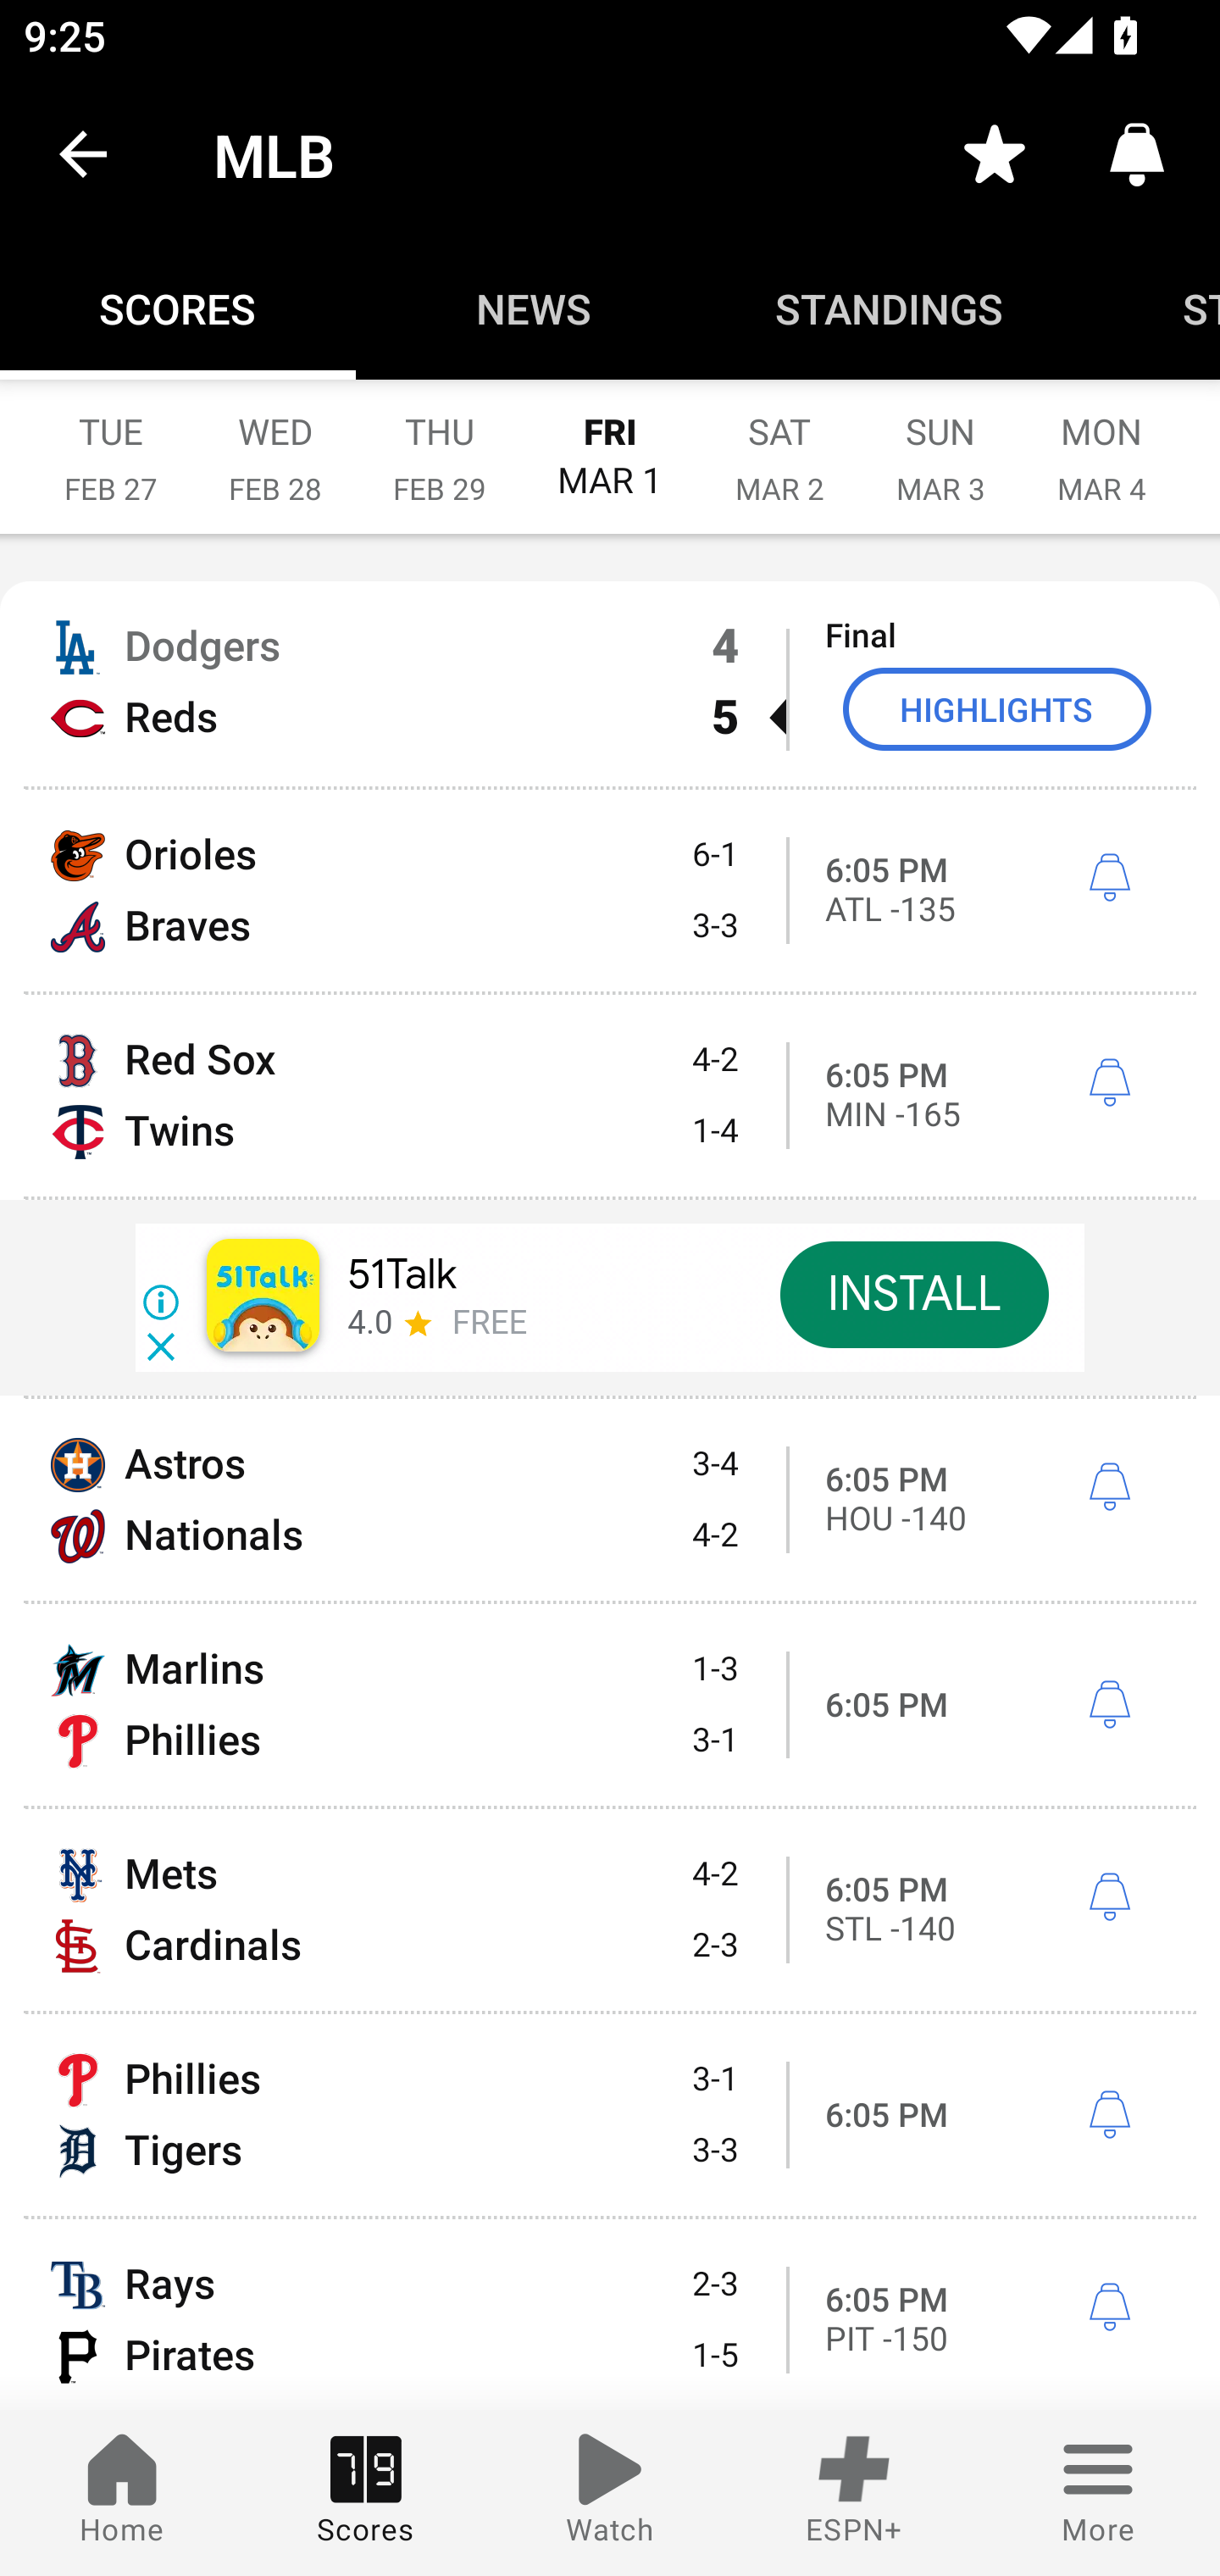  I want to click on í, so click(1109, 878).